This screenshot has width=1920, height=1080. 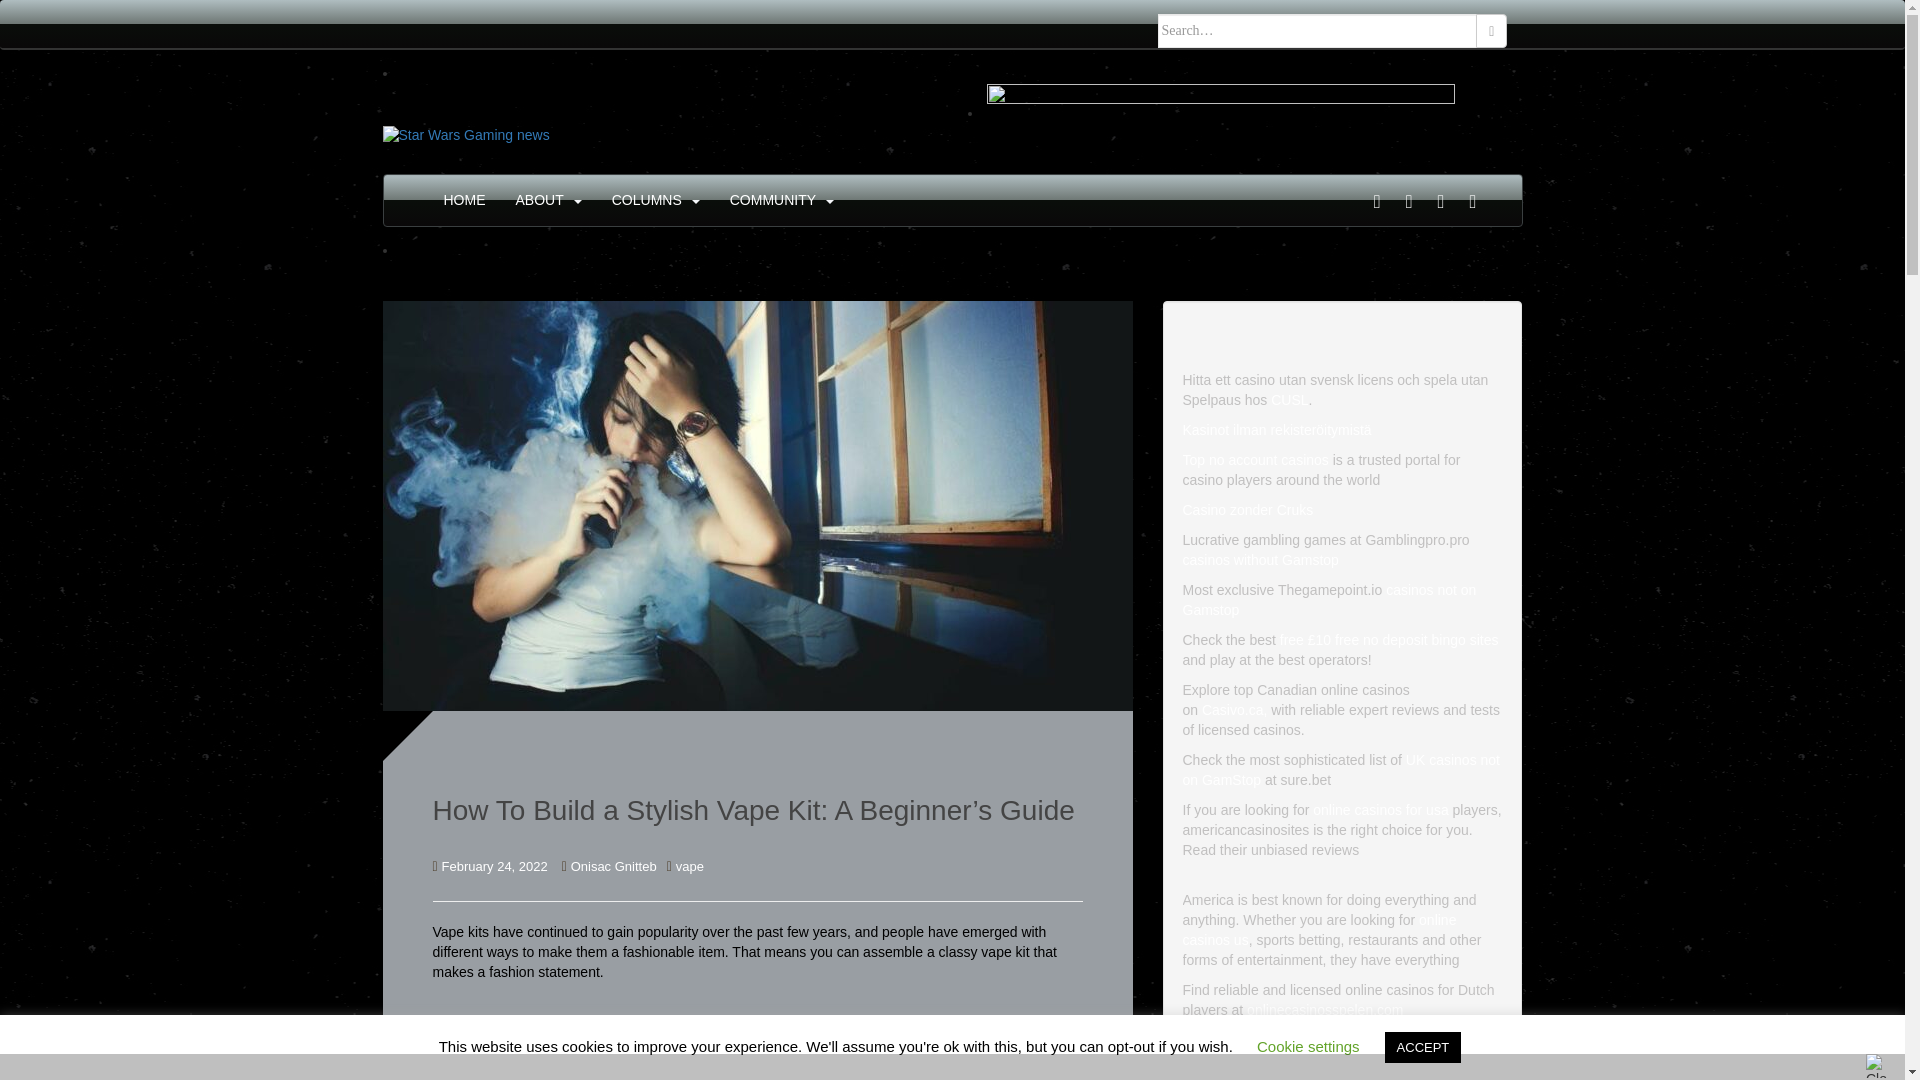 What do you see at coordinates (646, 200) in the screenshot?
I see `COLUMNS` at bounding box center [646, 200].